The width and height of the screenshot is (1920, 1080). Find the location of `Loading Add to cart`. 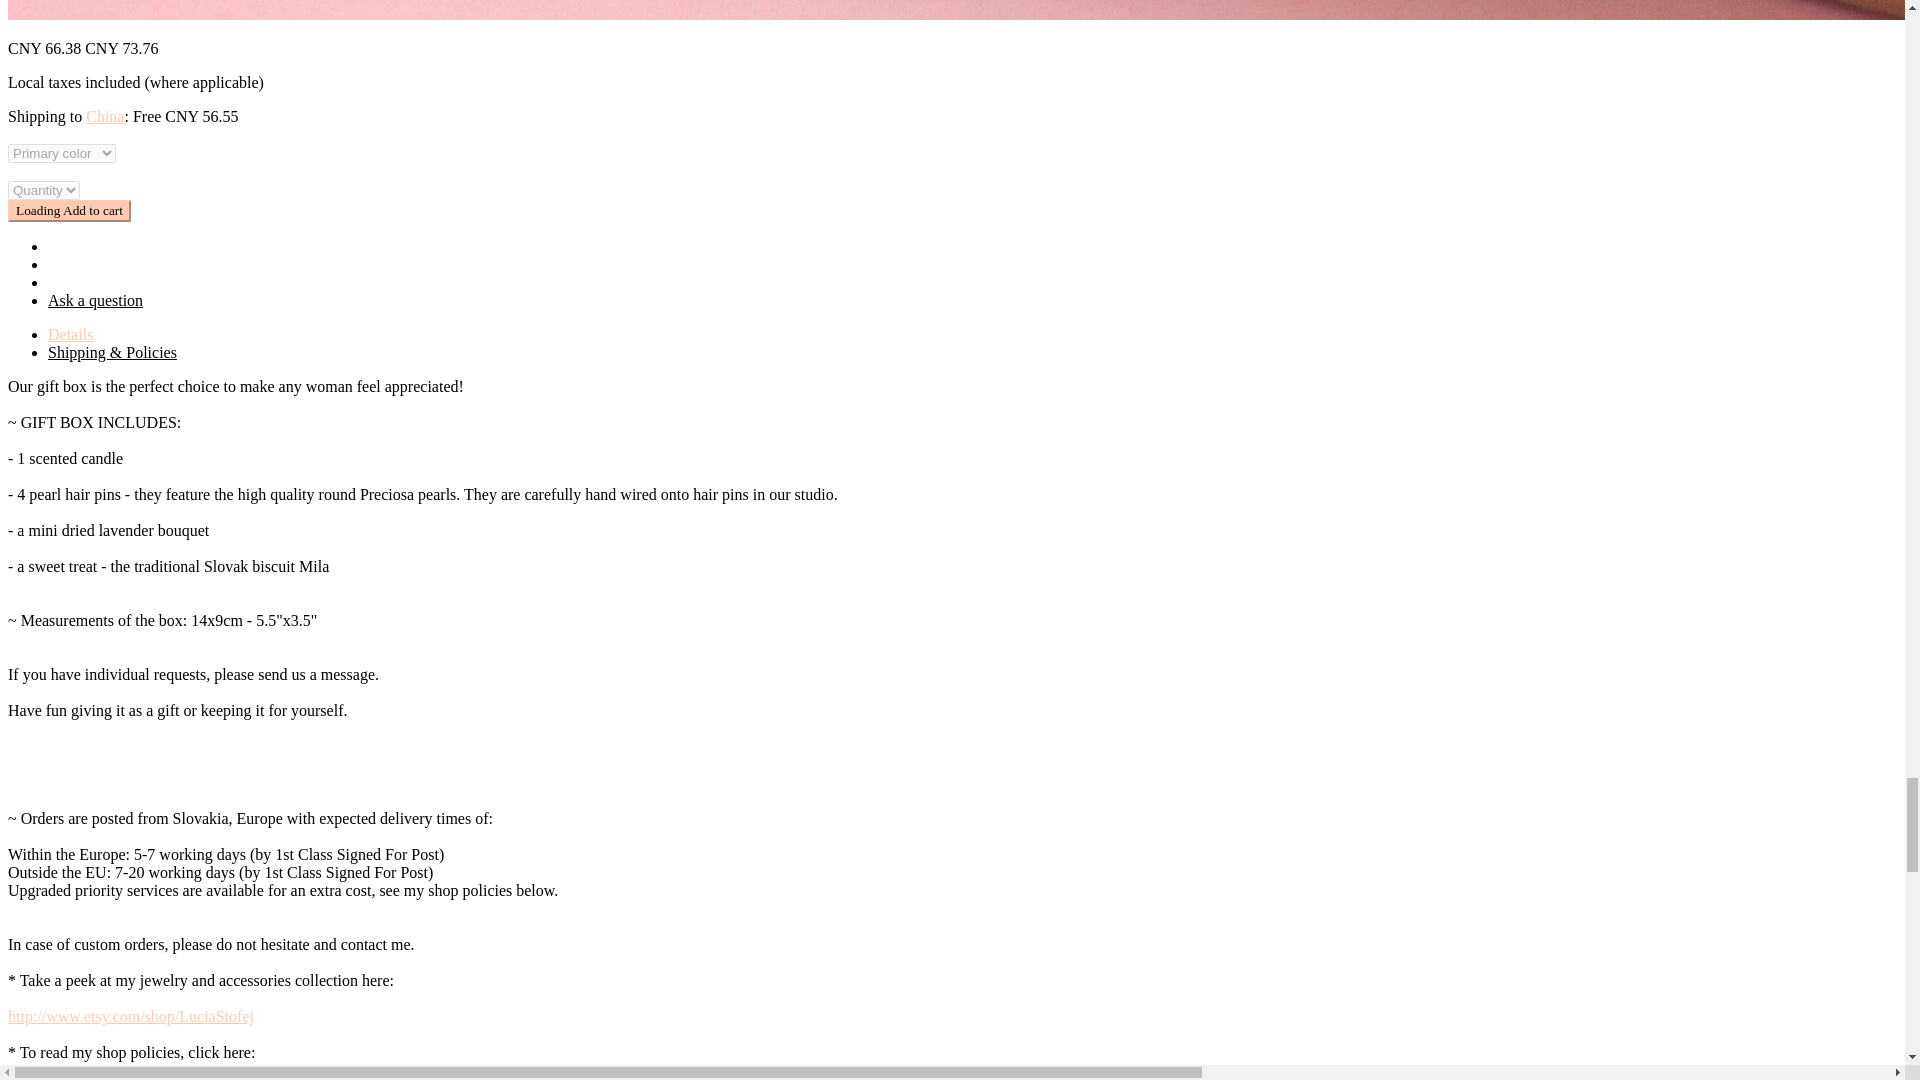

Loading Add to cart is located at coordinates (68, 210).